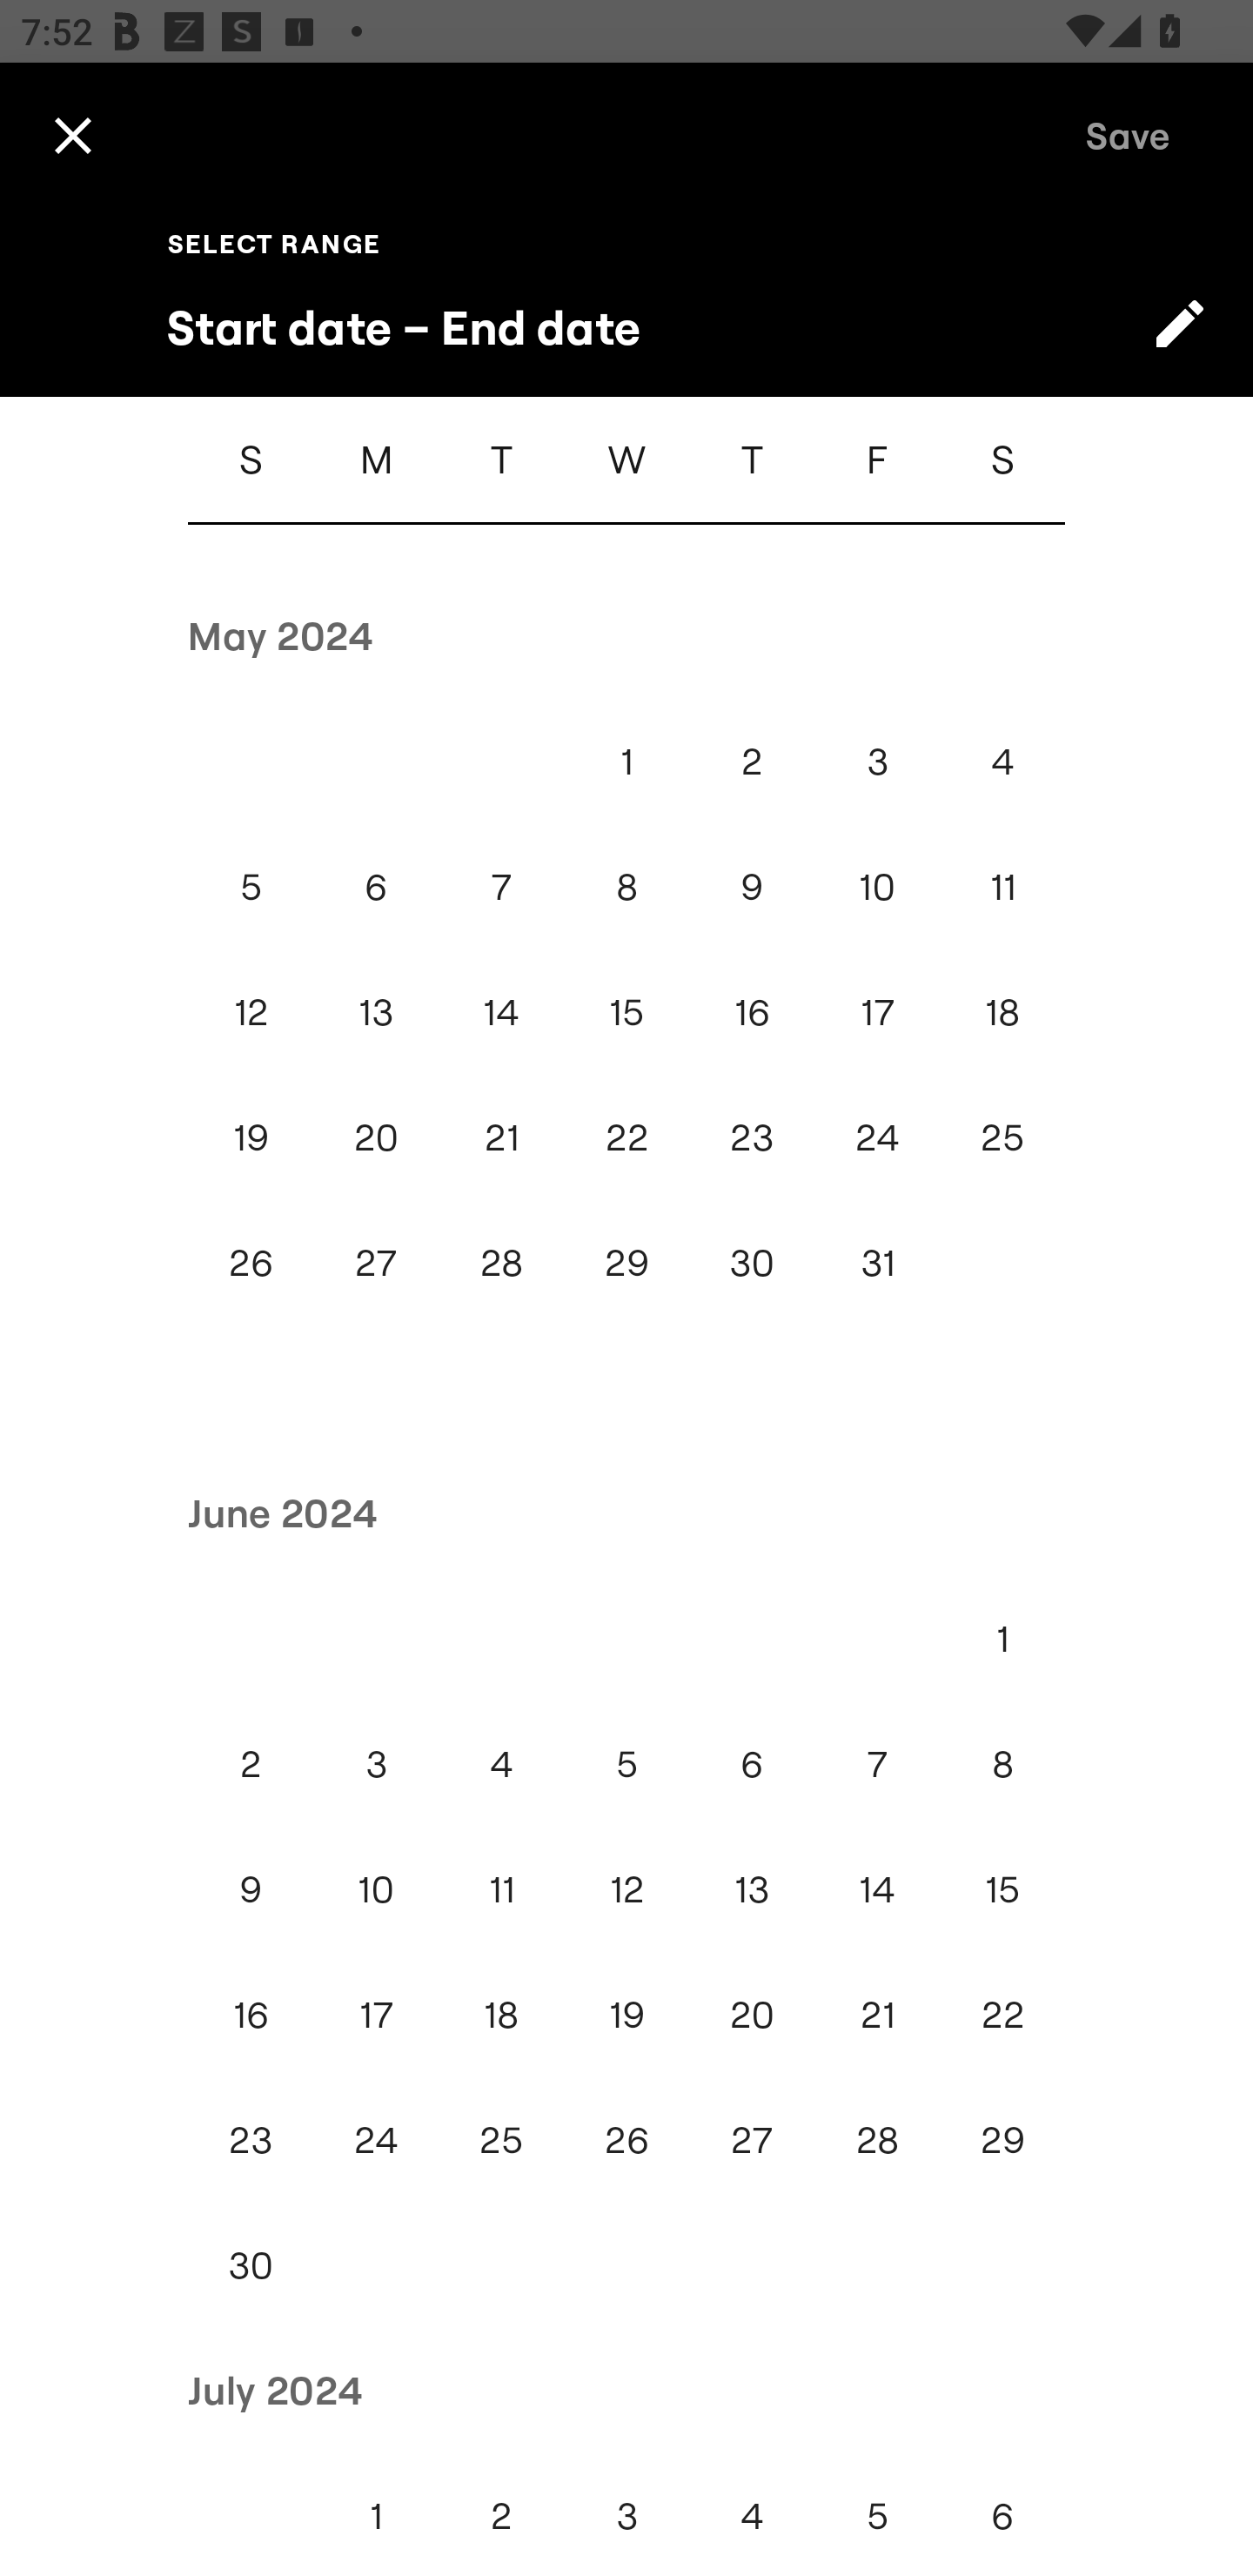  I want to click on 3 Wed, Jul 3, so click(626, 2513).